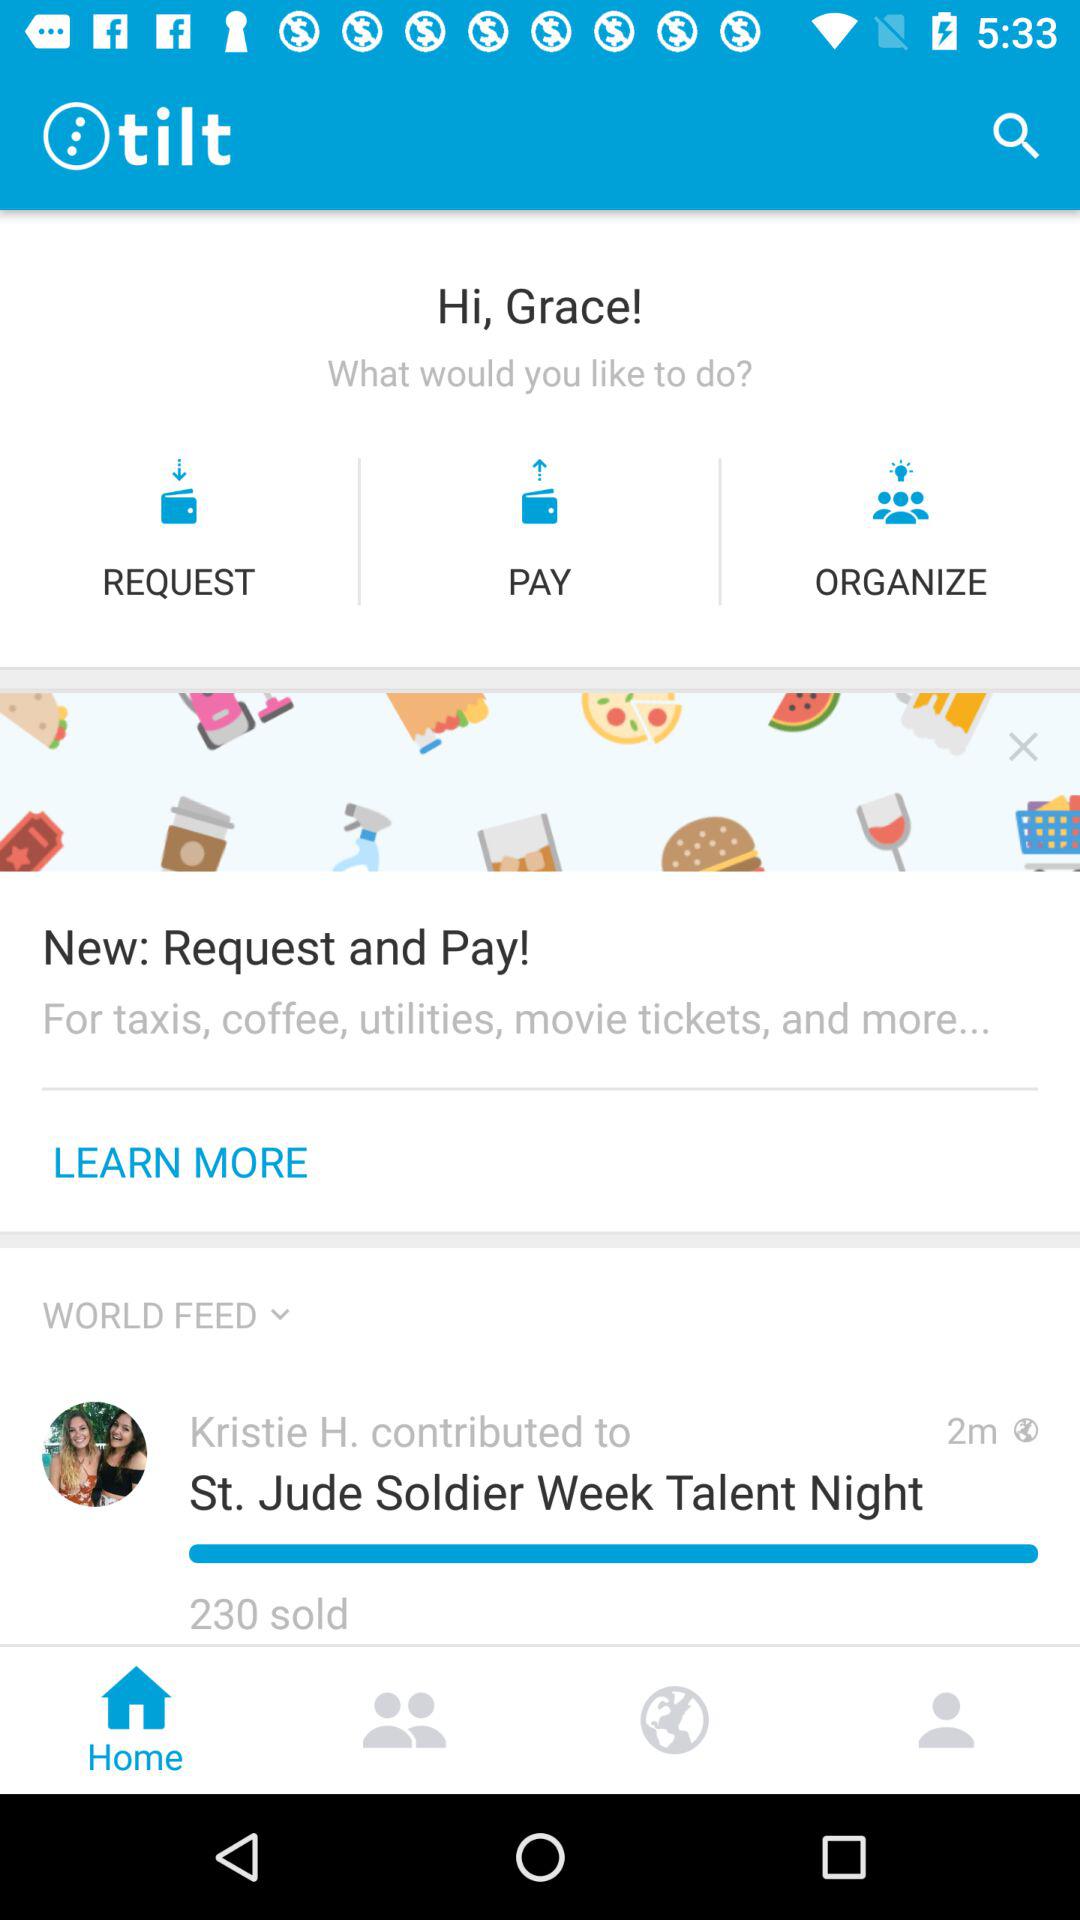 This screenshot has height=1920, width=1080. What do you see at coordinates (540, 1016) in the screenshot?
I see `flip until the for taxis coffee item` at bounding box center [540, 1016].